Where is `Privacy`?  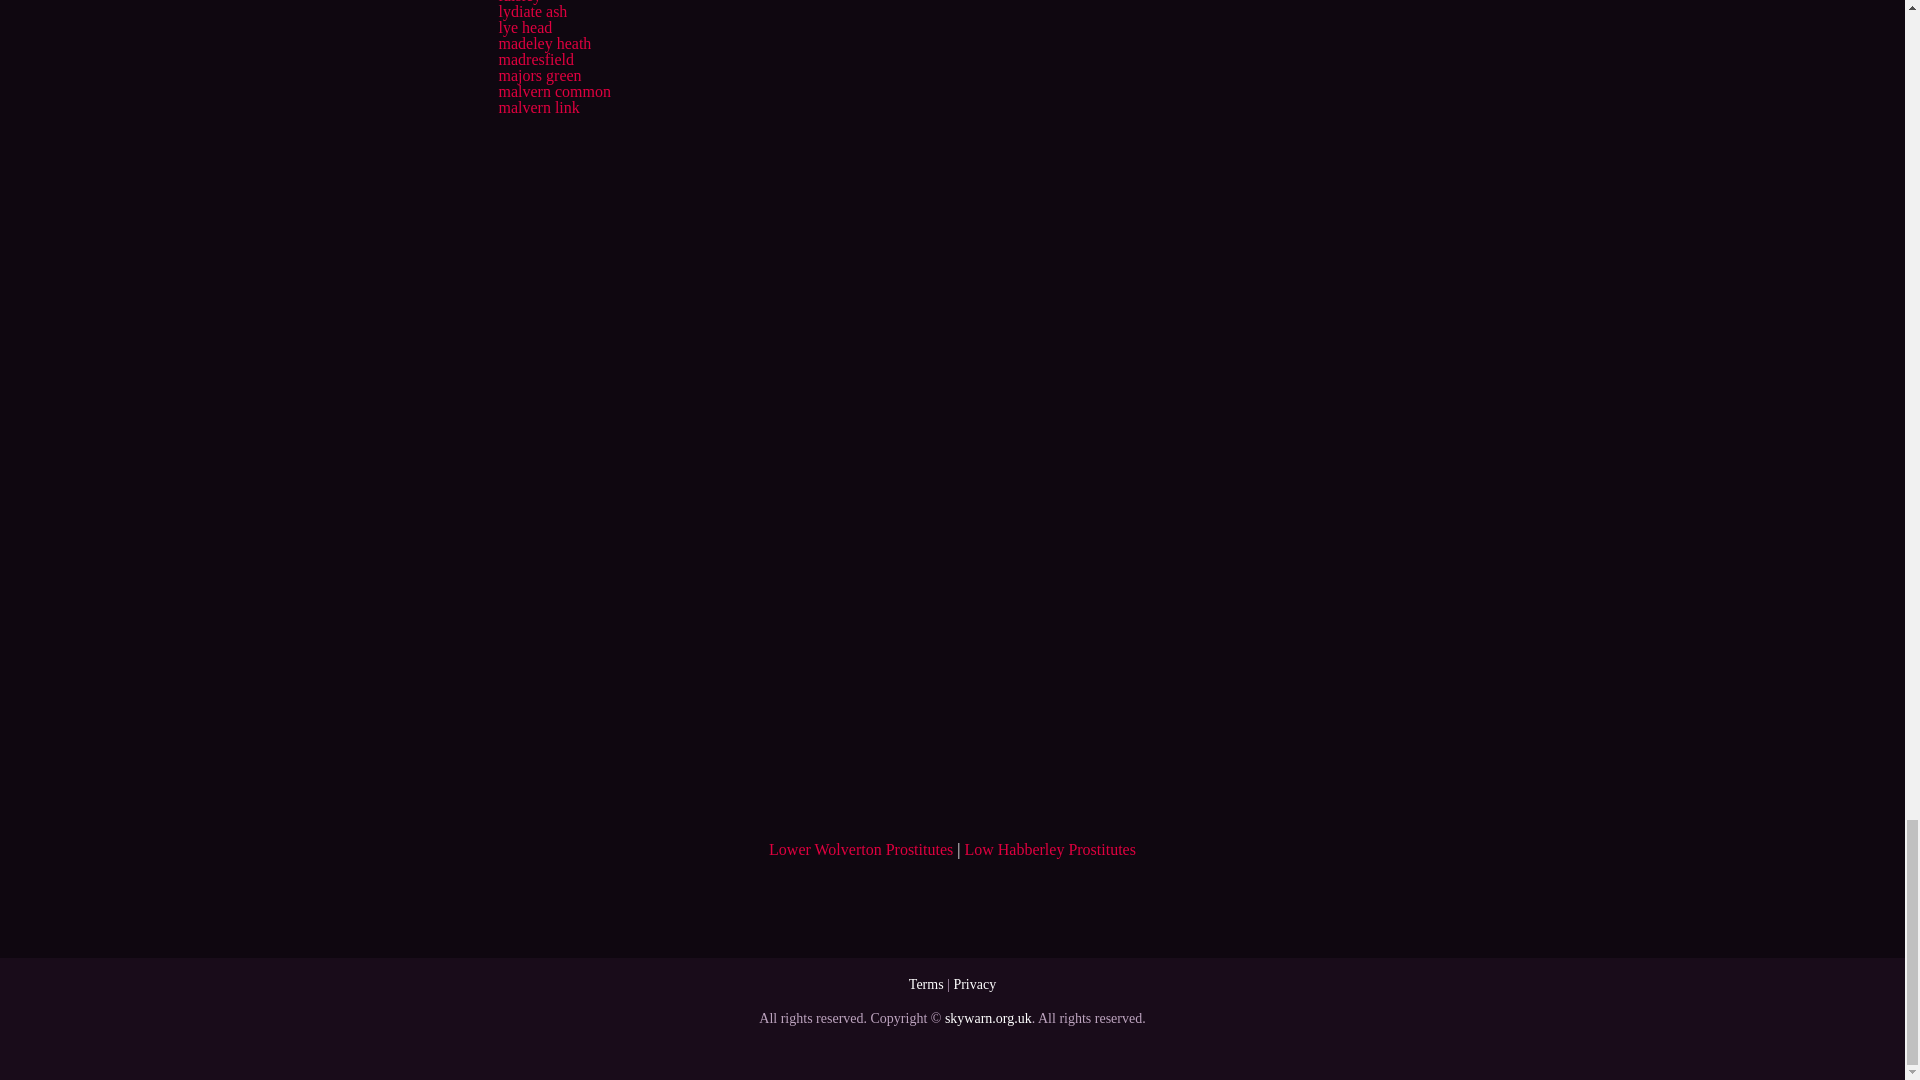
Privacy is located at coordinates (974, 984).